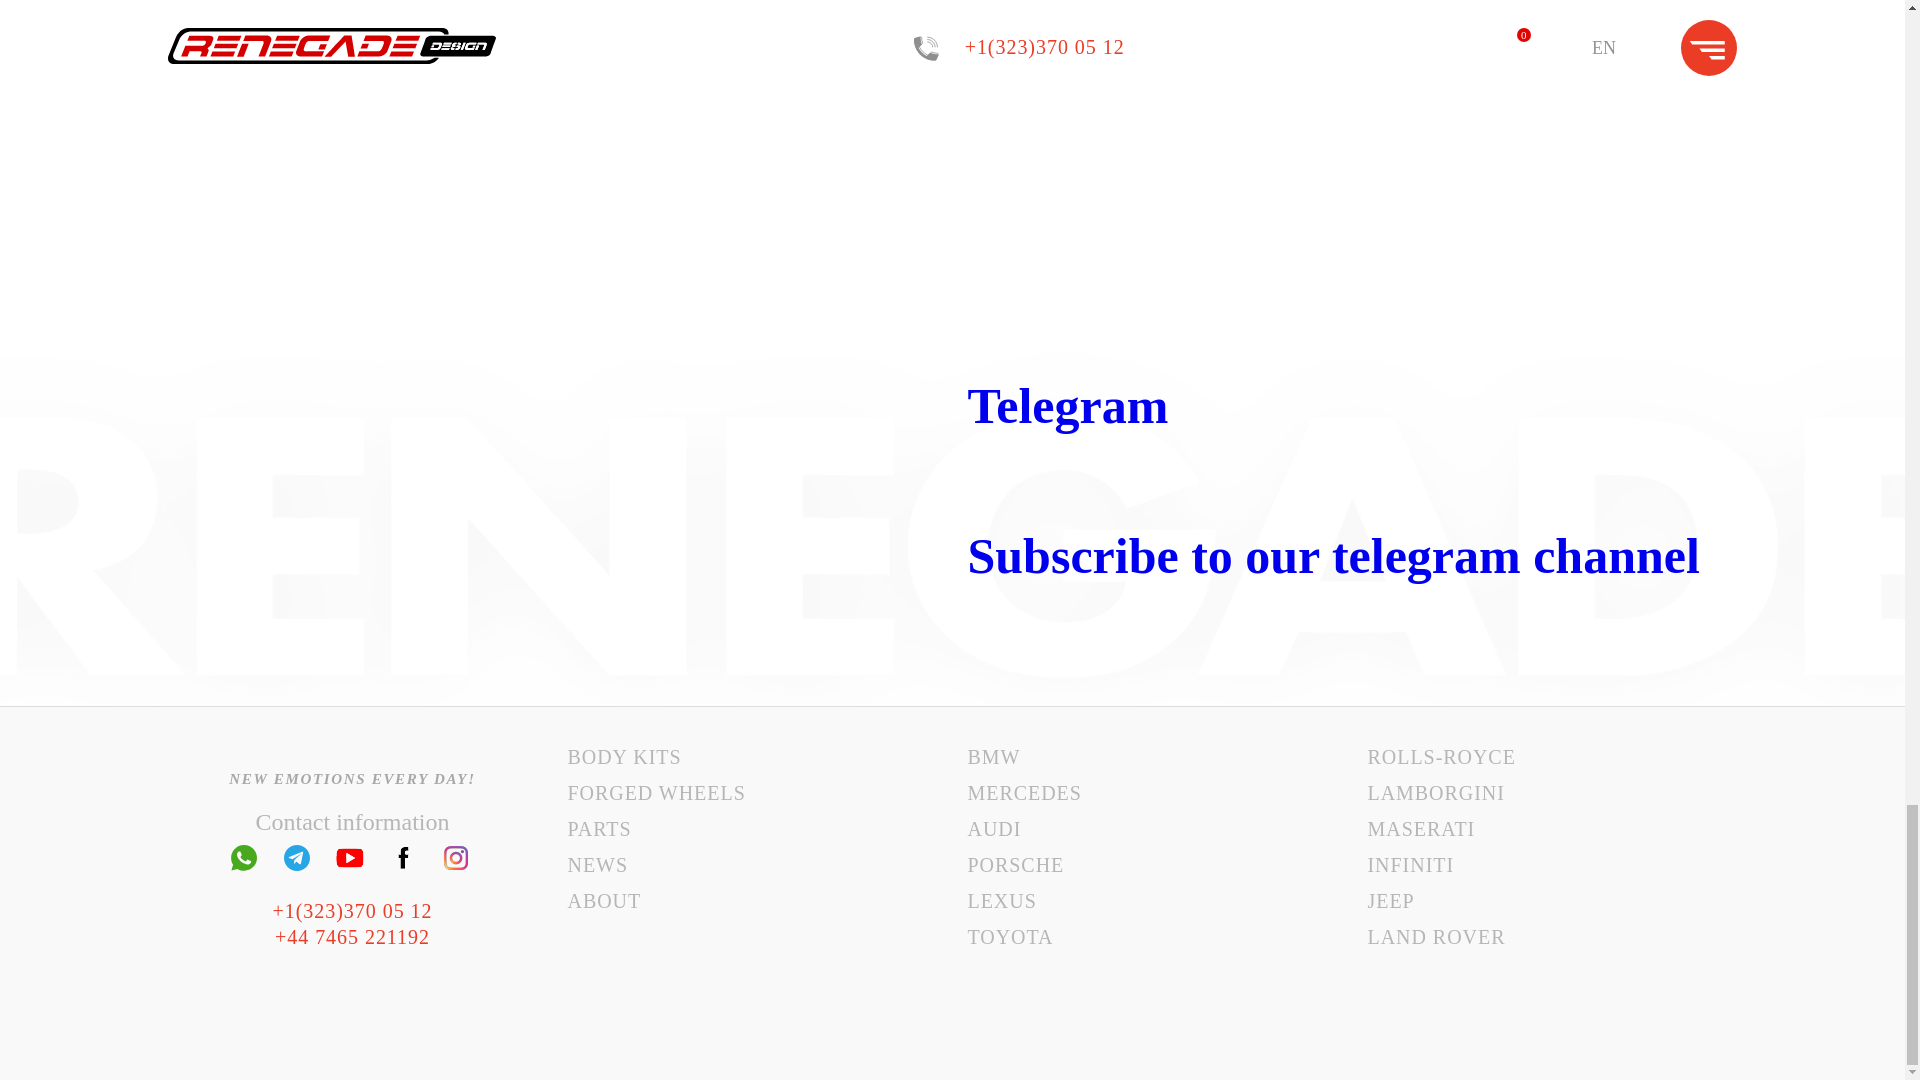  What do you see at coordinates (244, 858) in the screenshot?
I see `whatsApp` at bounding box center [244, 858].